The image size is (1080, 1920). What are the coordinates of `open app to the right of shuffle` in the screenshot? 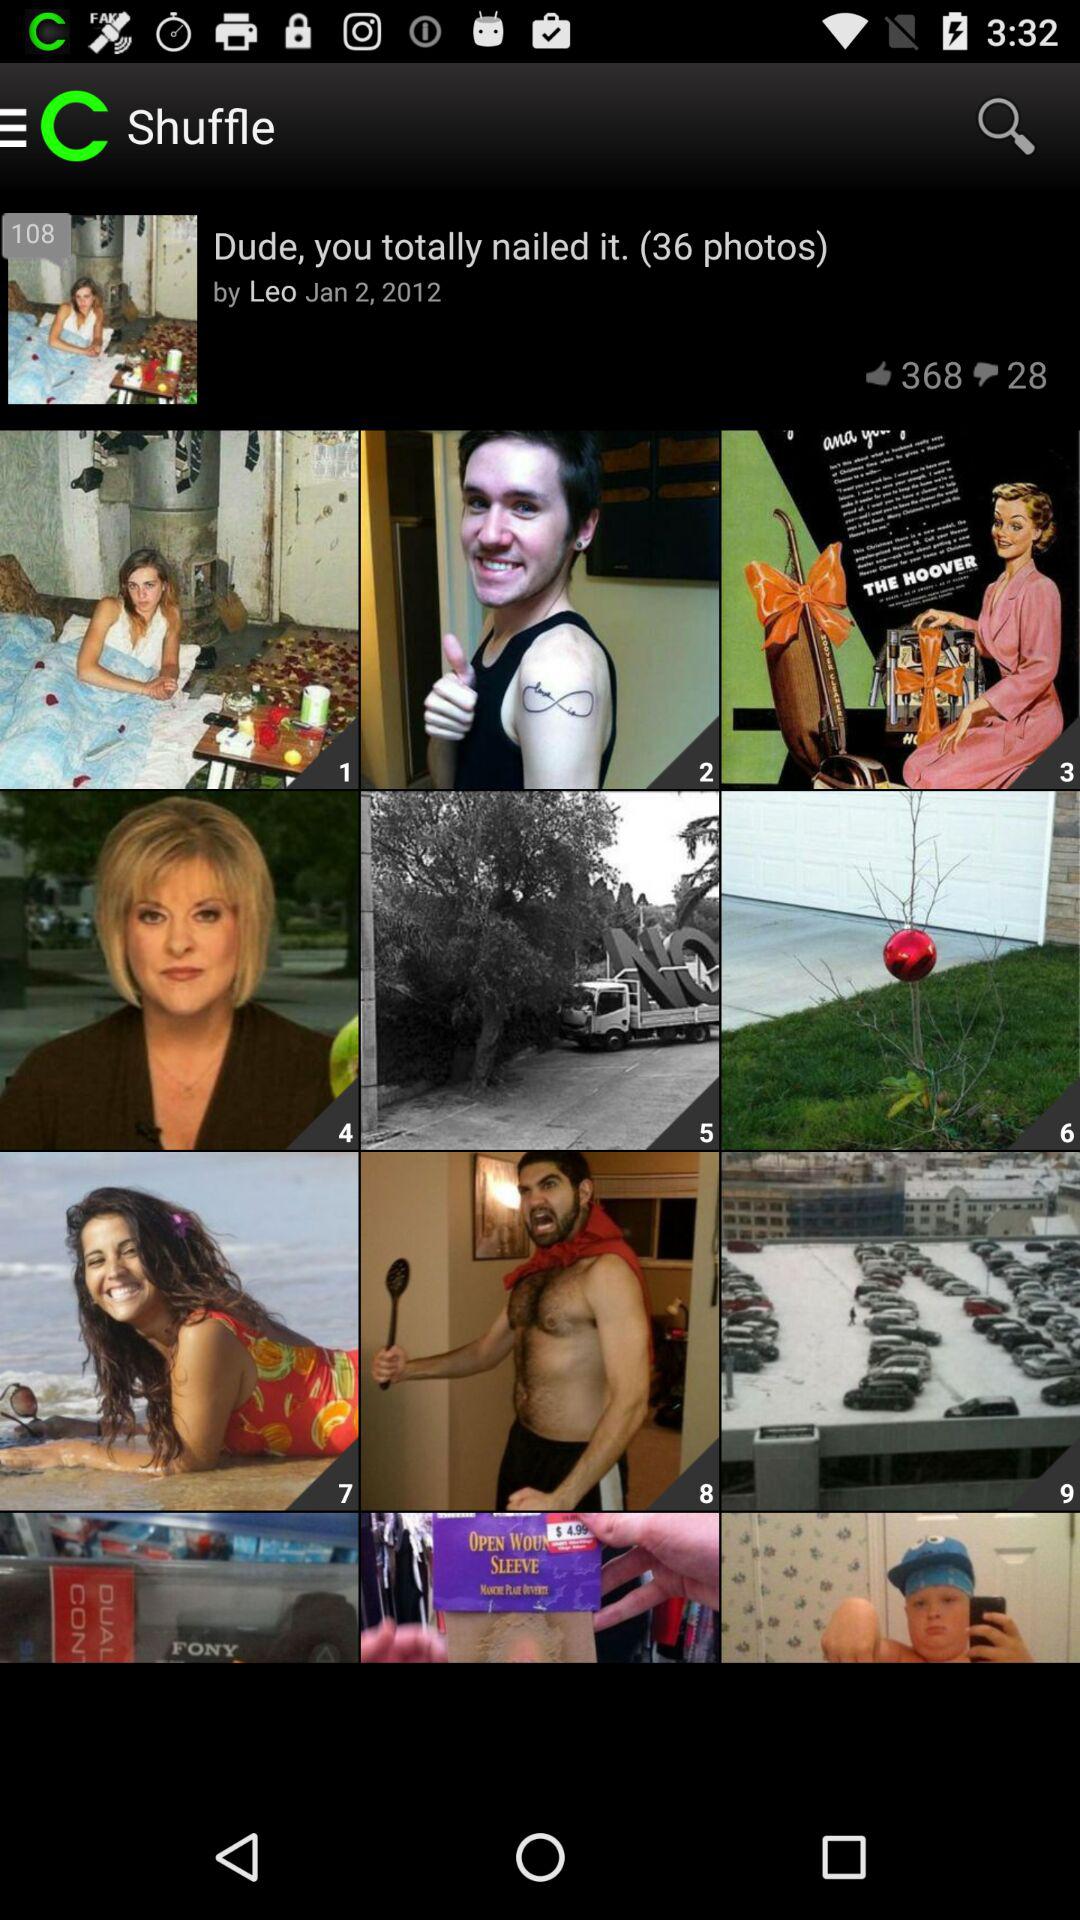 It's located at (1006, 126).